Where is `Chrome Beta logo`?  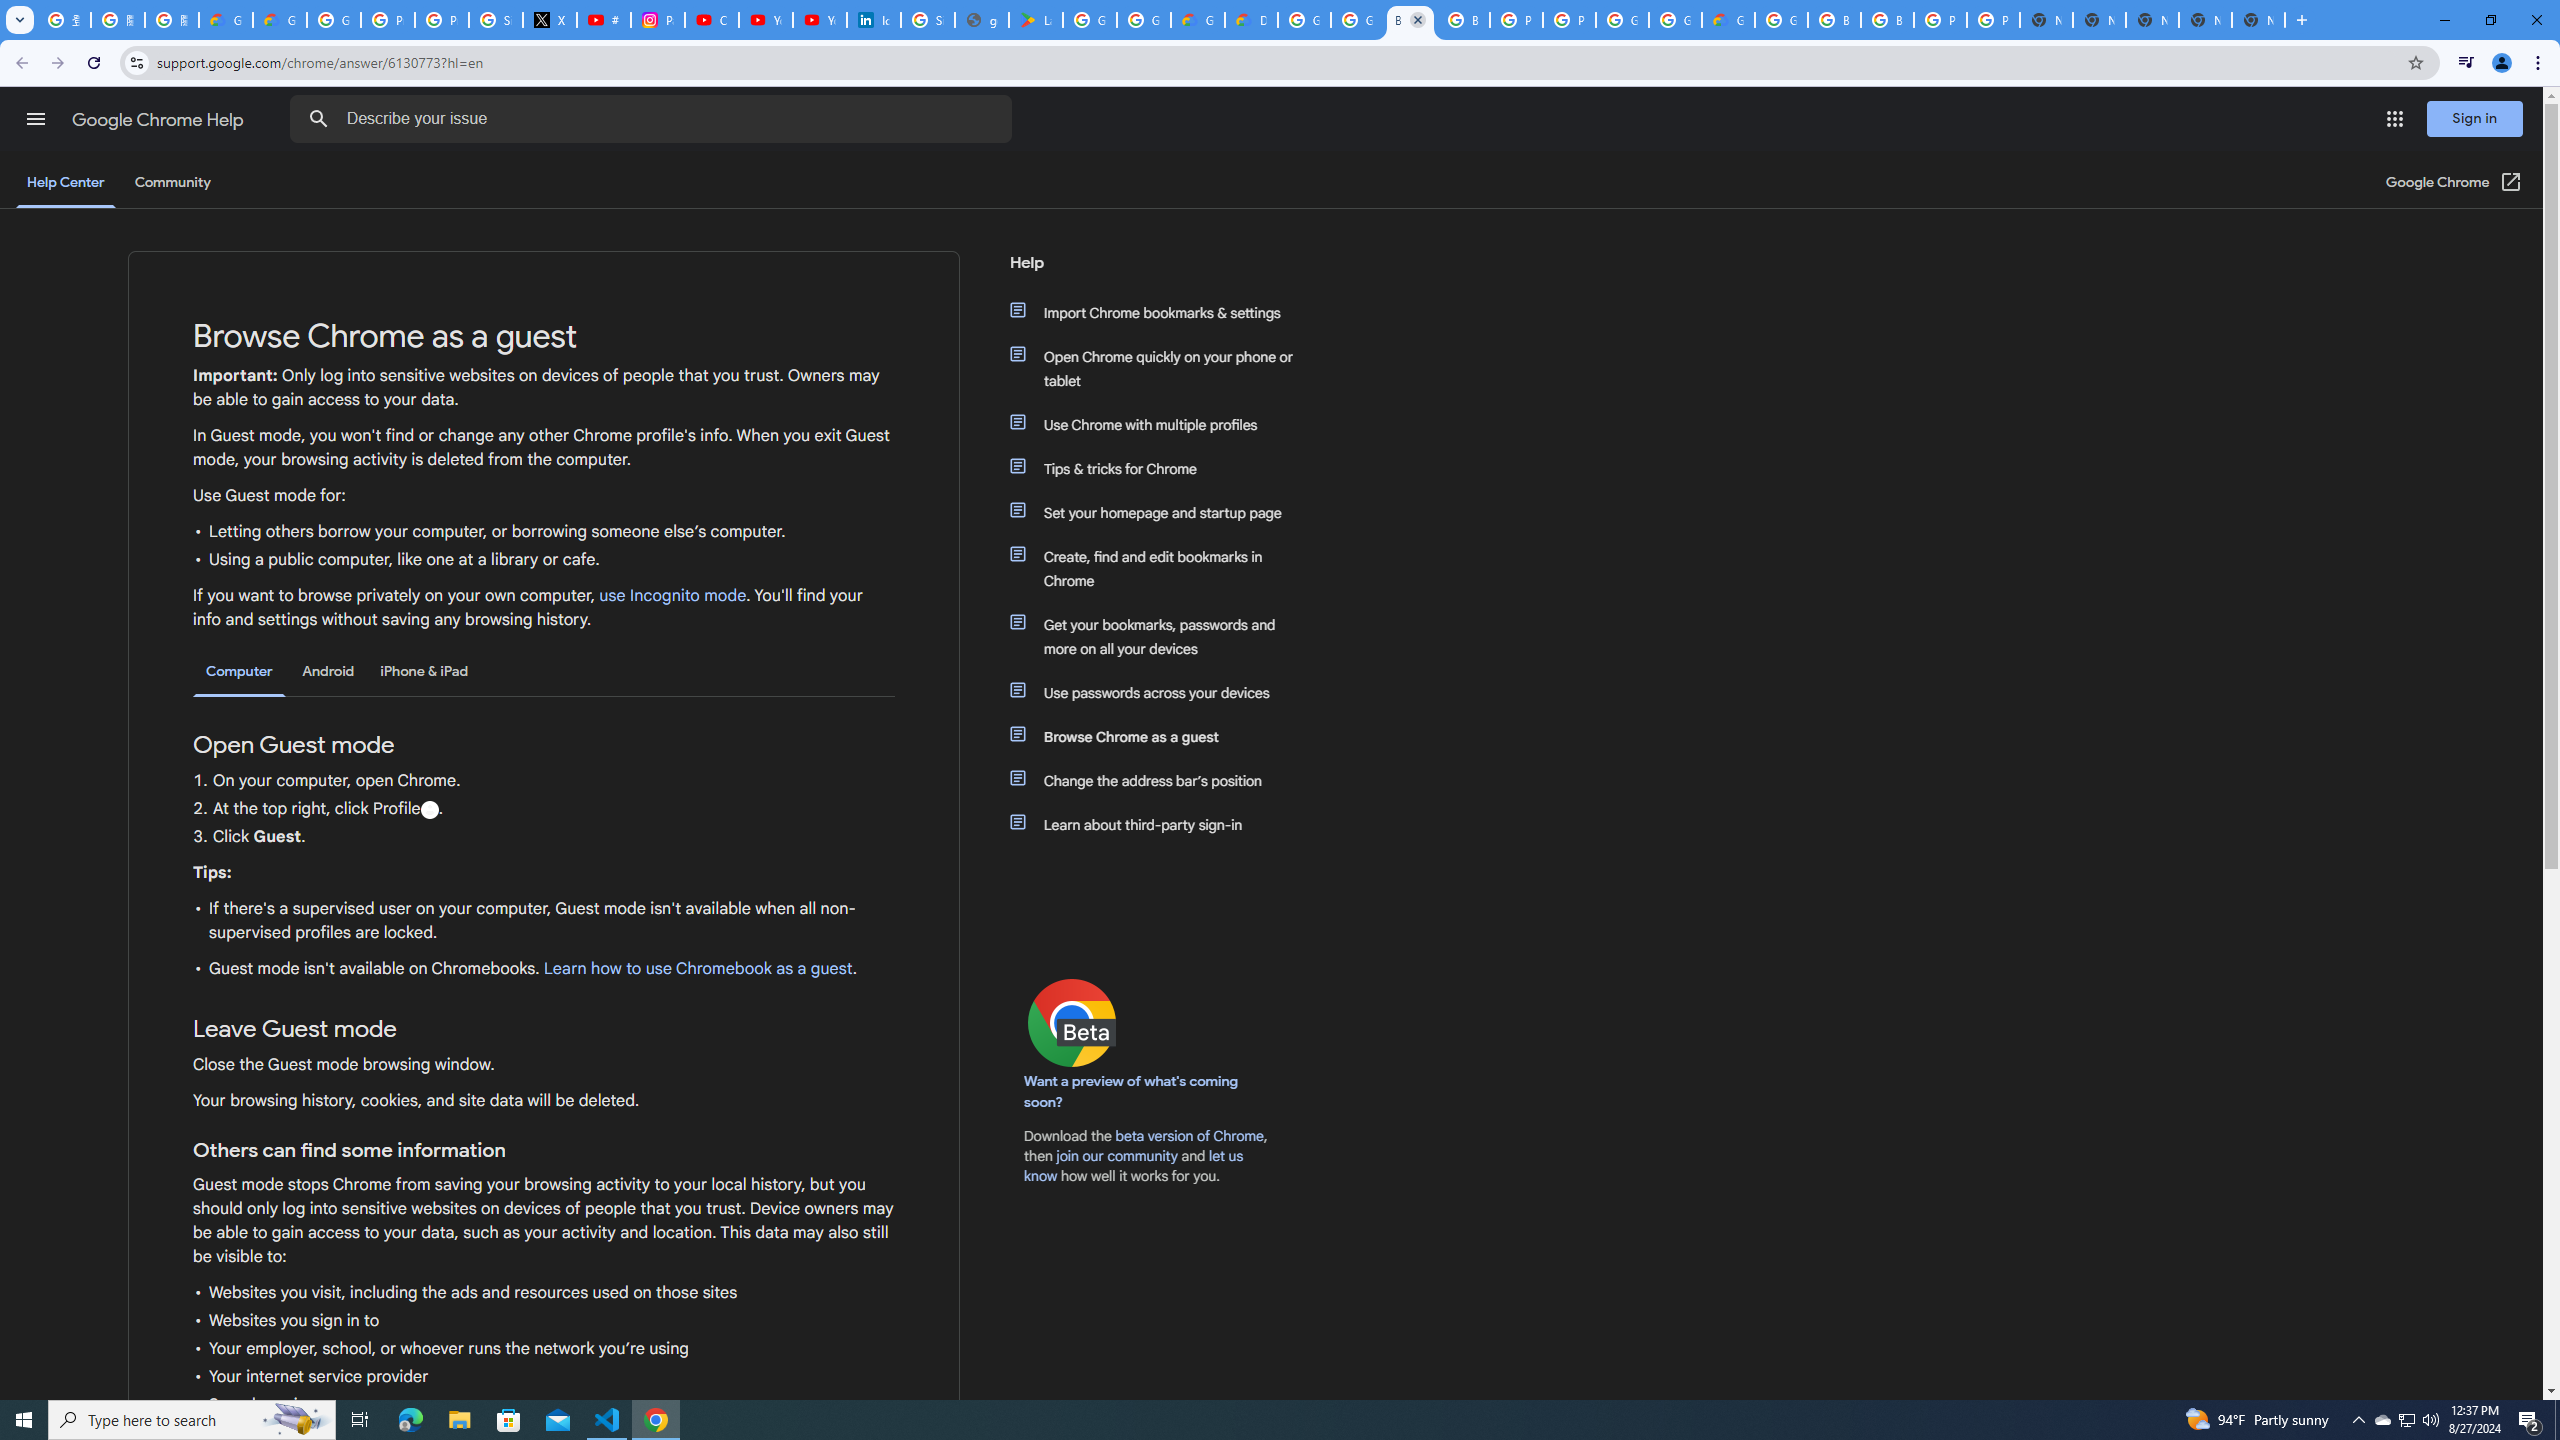 Chrome Beta logo is located at coordinates (1072, 1022).